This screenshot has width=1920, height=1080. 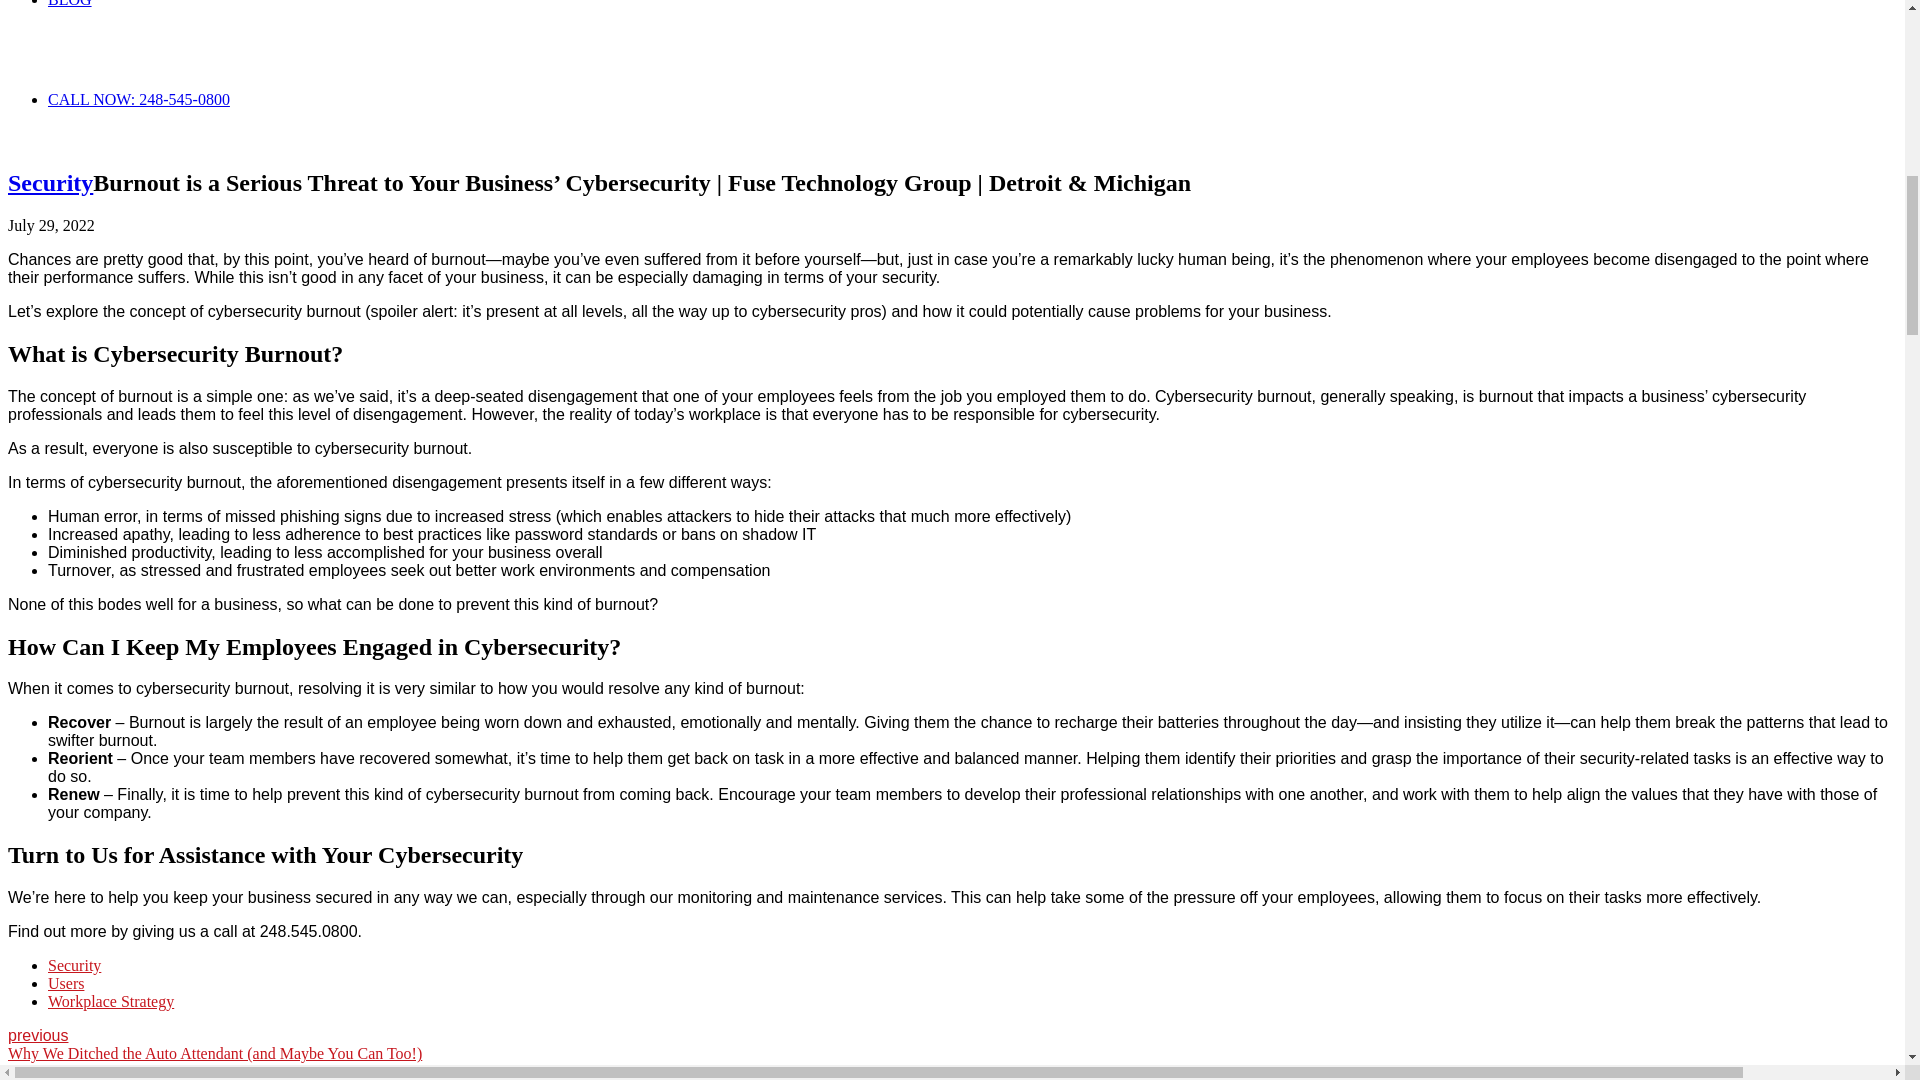 What do you see at coordinates (50, 182) in the screenshot?
I see `Security` at bounding box center [50, 182].